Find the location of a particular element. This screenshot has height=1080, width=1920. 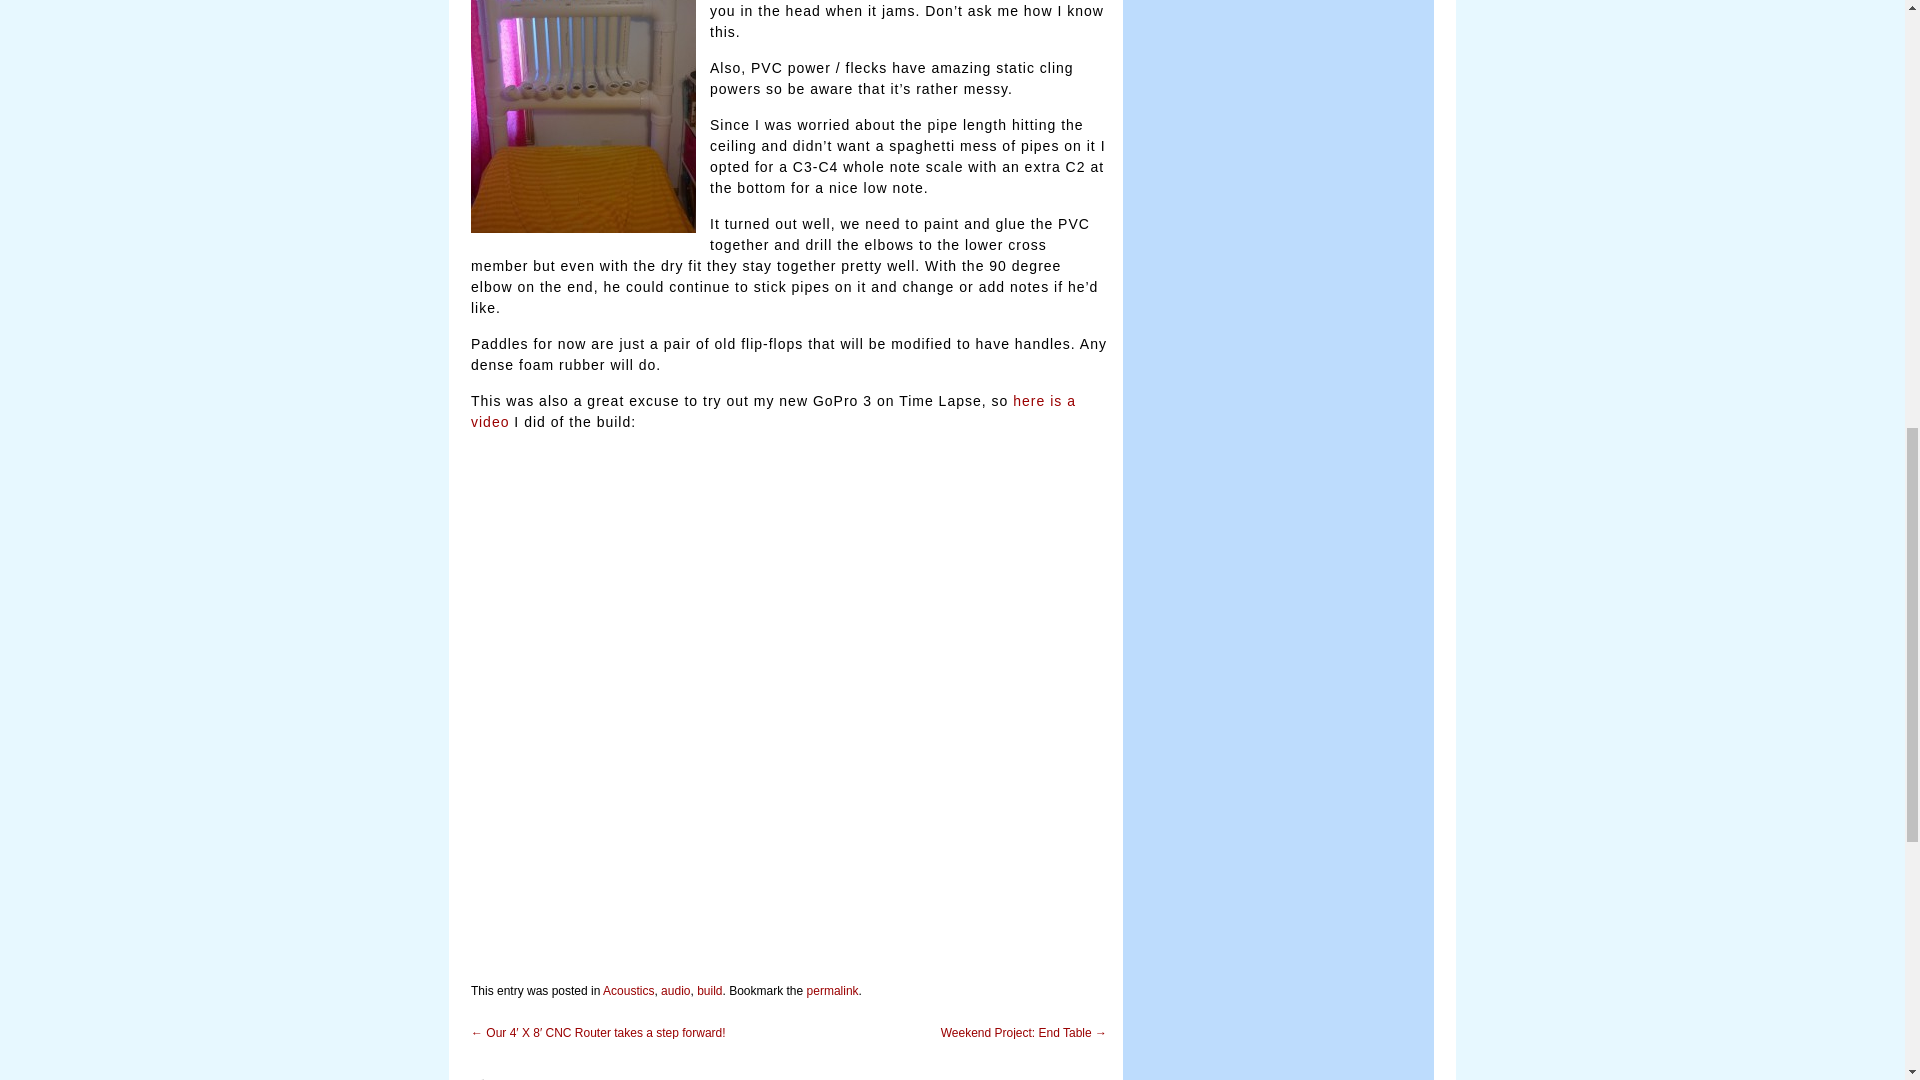

permalink is located at coordinates (832, 990).